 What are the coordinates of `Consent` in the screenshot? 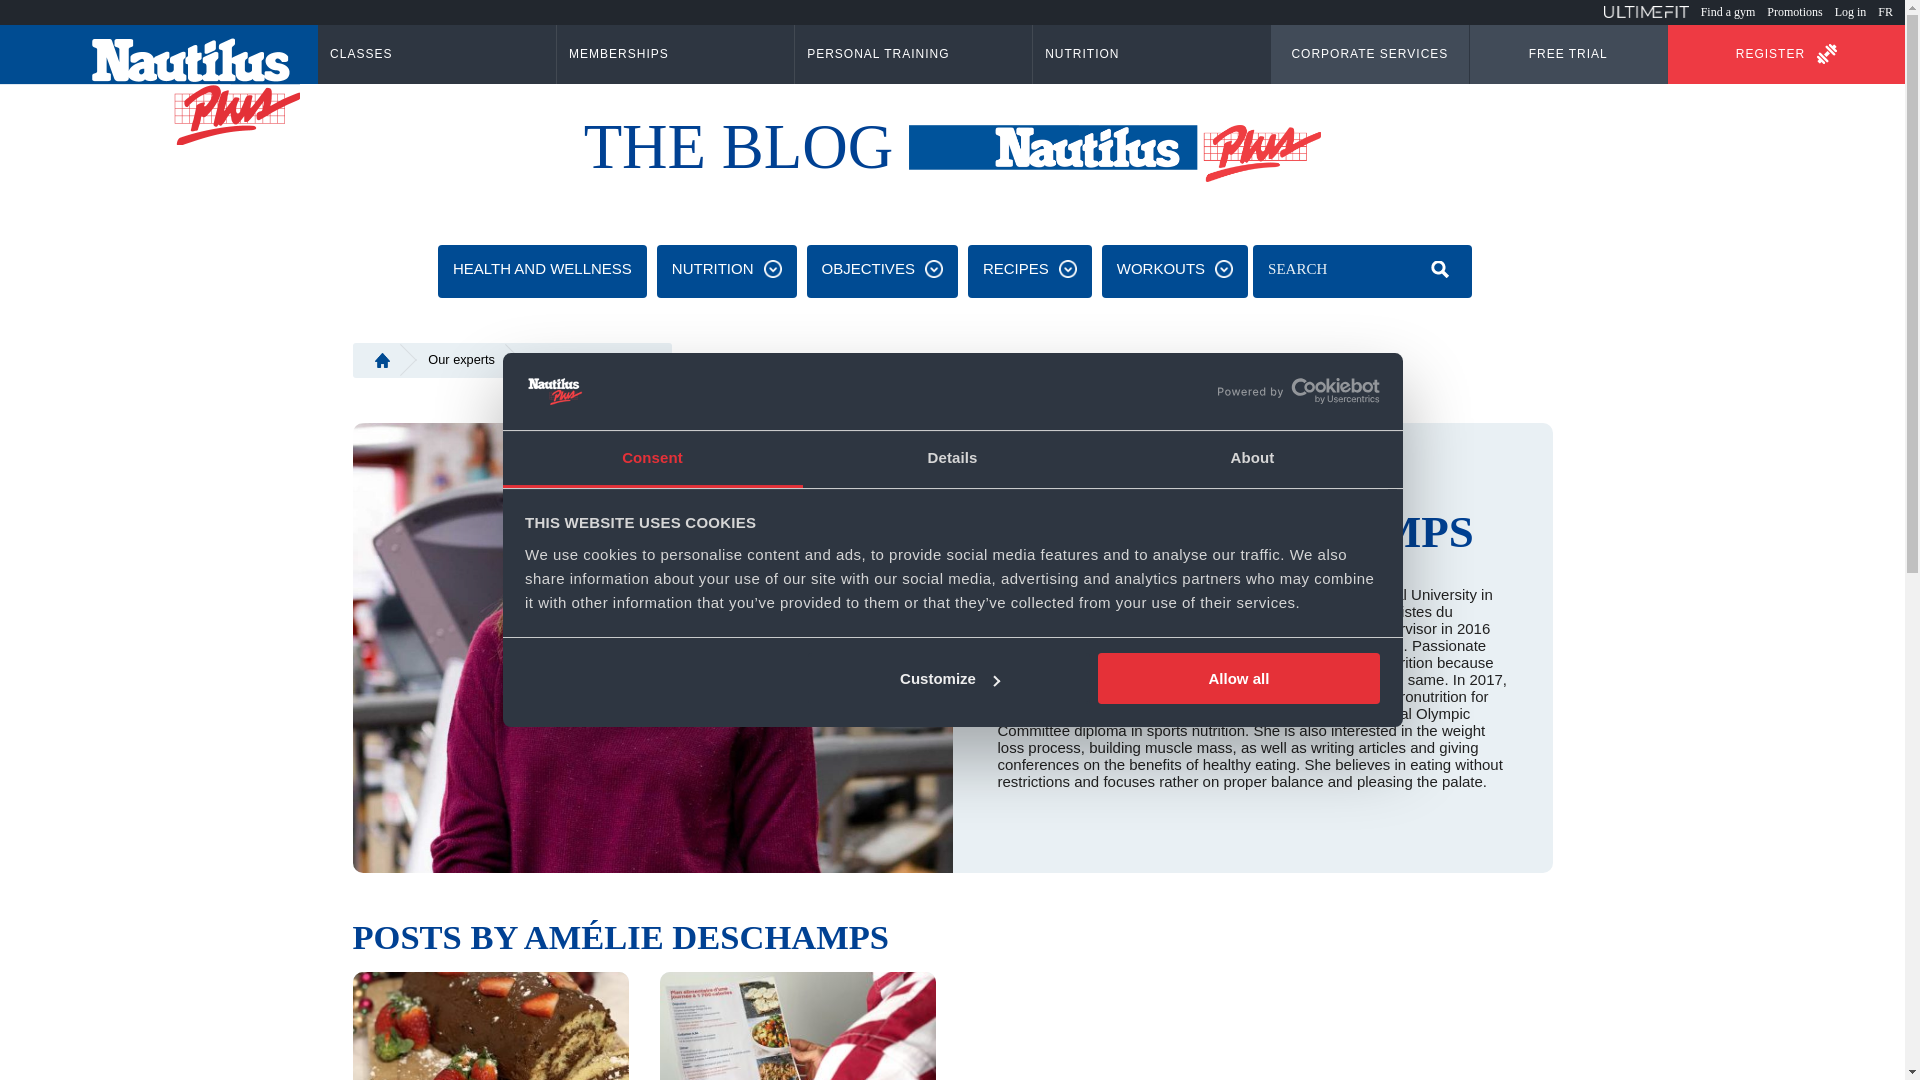 It's located at (652, 459).